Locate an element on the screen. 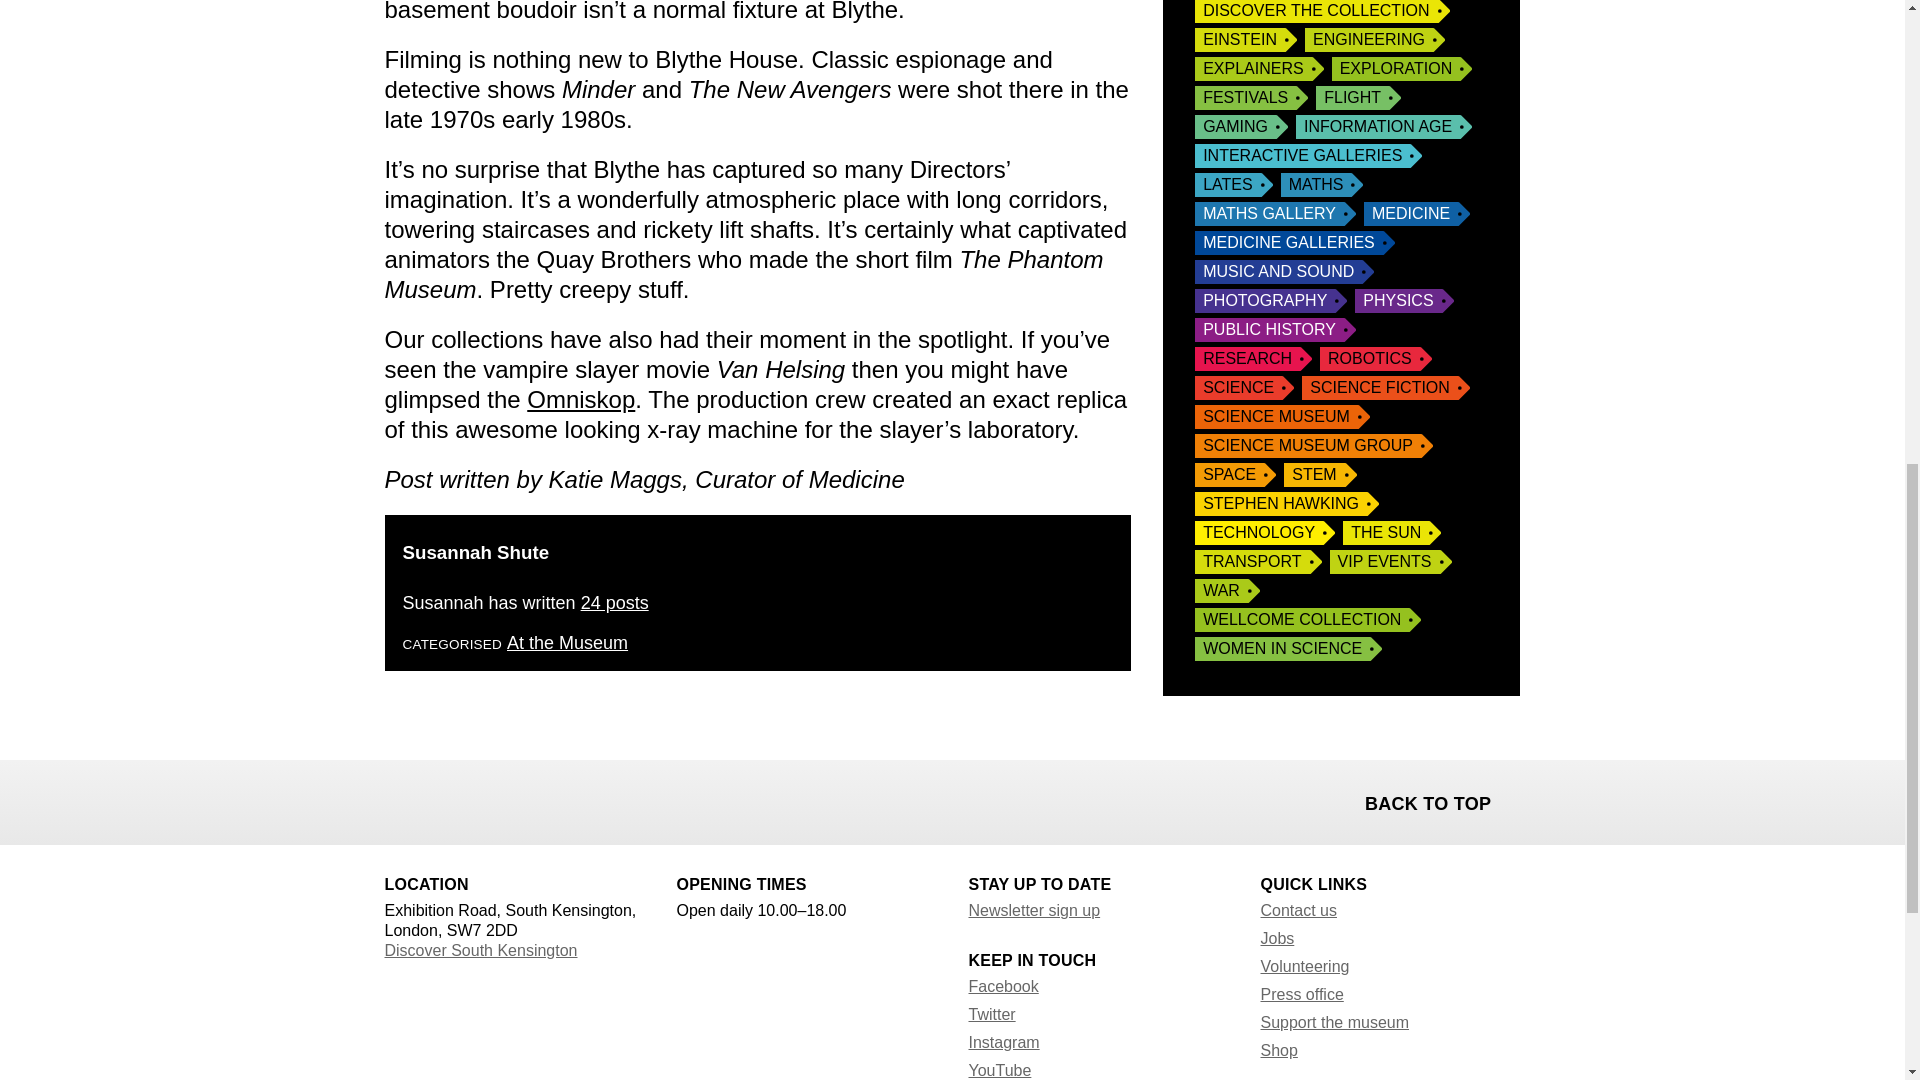 Image resolution: width=1920 pixels, height=1080 pixels. 24 posts is located at coordinates (614, 602).